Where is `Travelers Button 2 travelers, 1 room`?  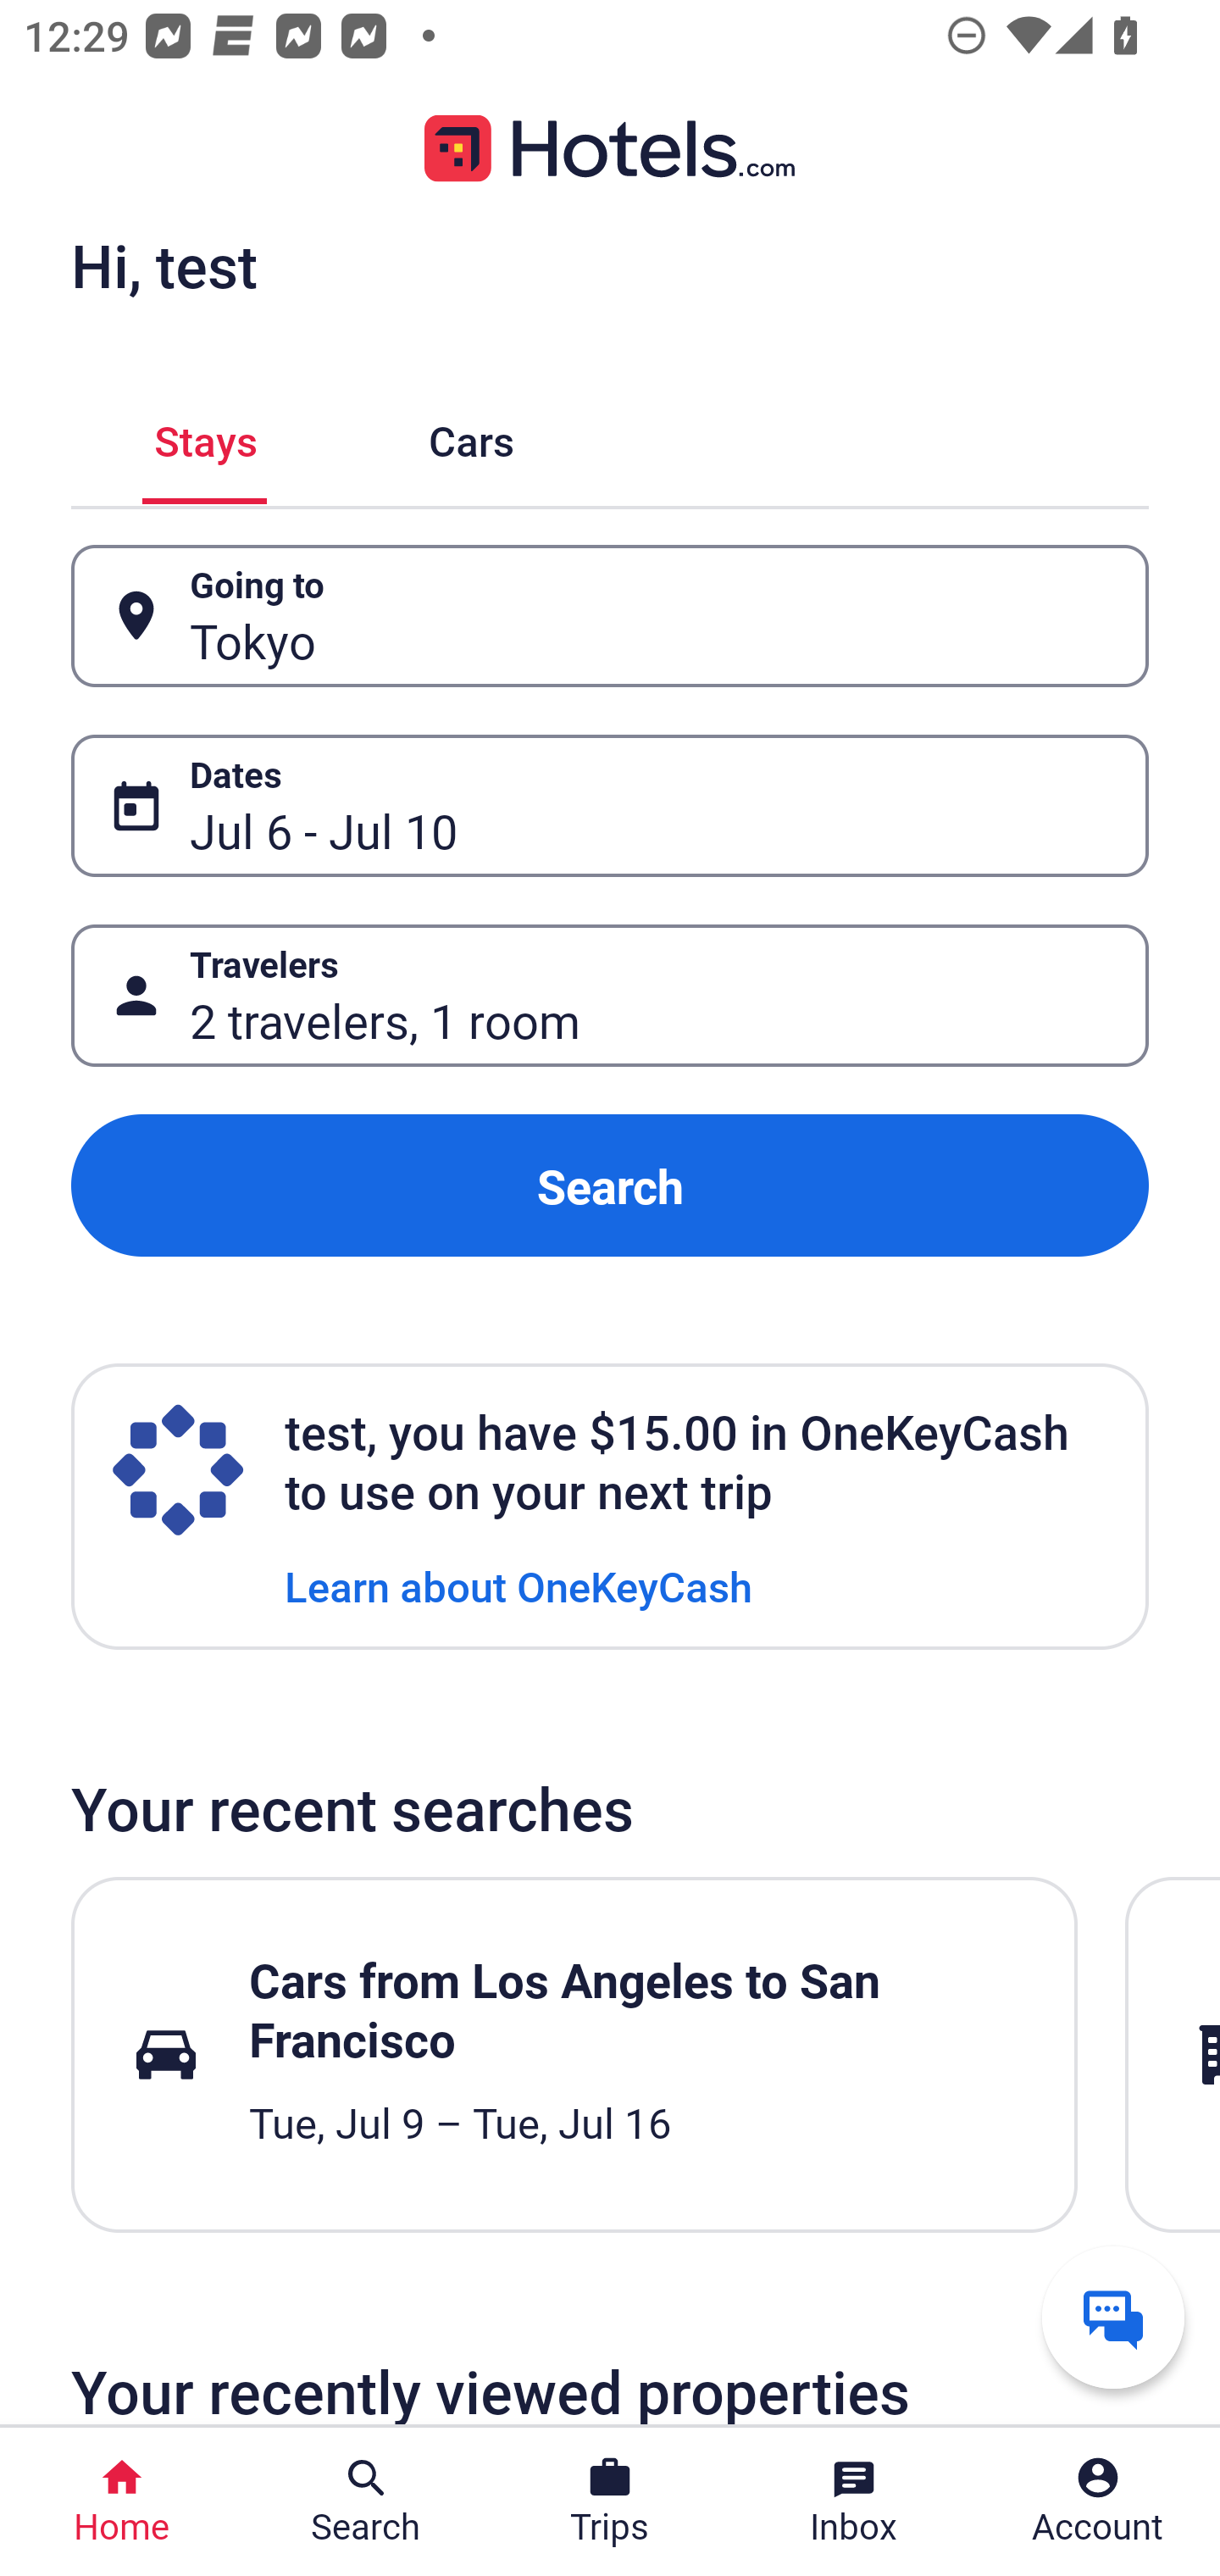 Travelers Button 2 travelers, 1 room is located at coordinates (610, 995).